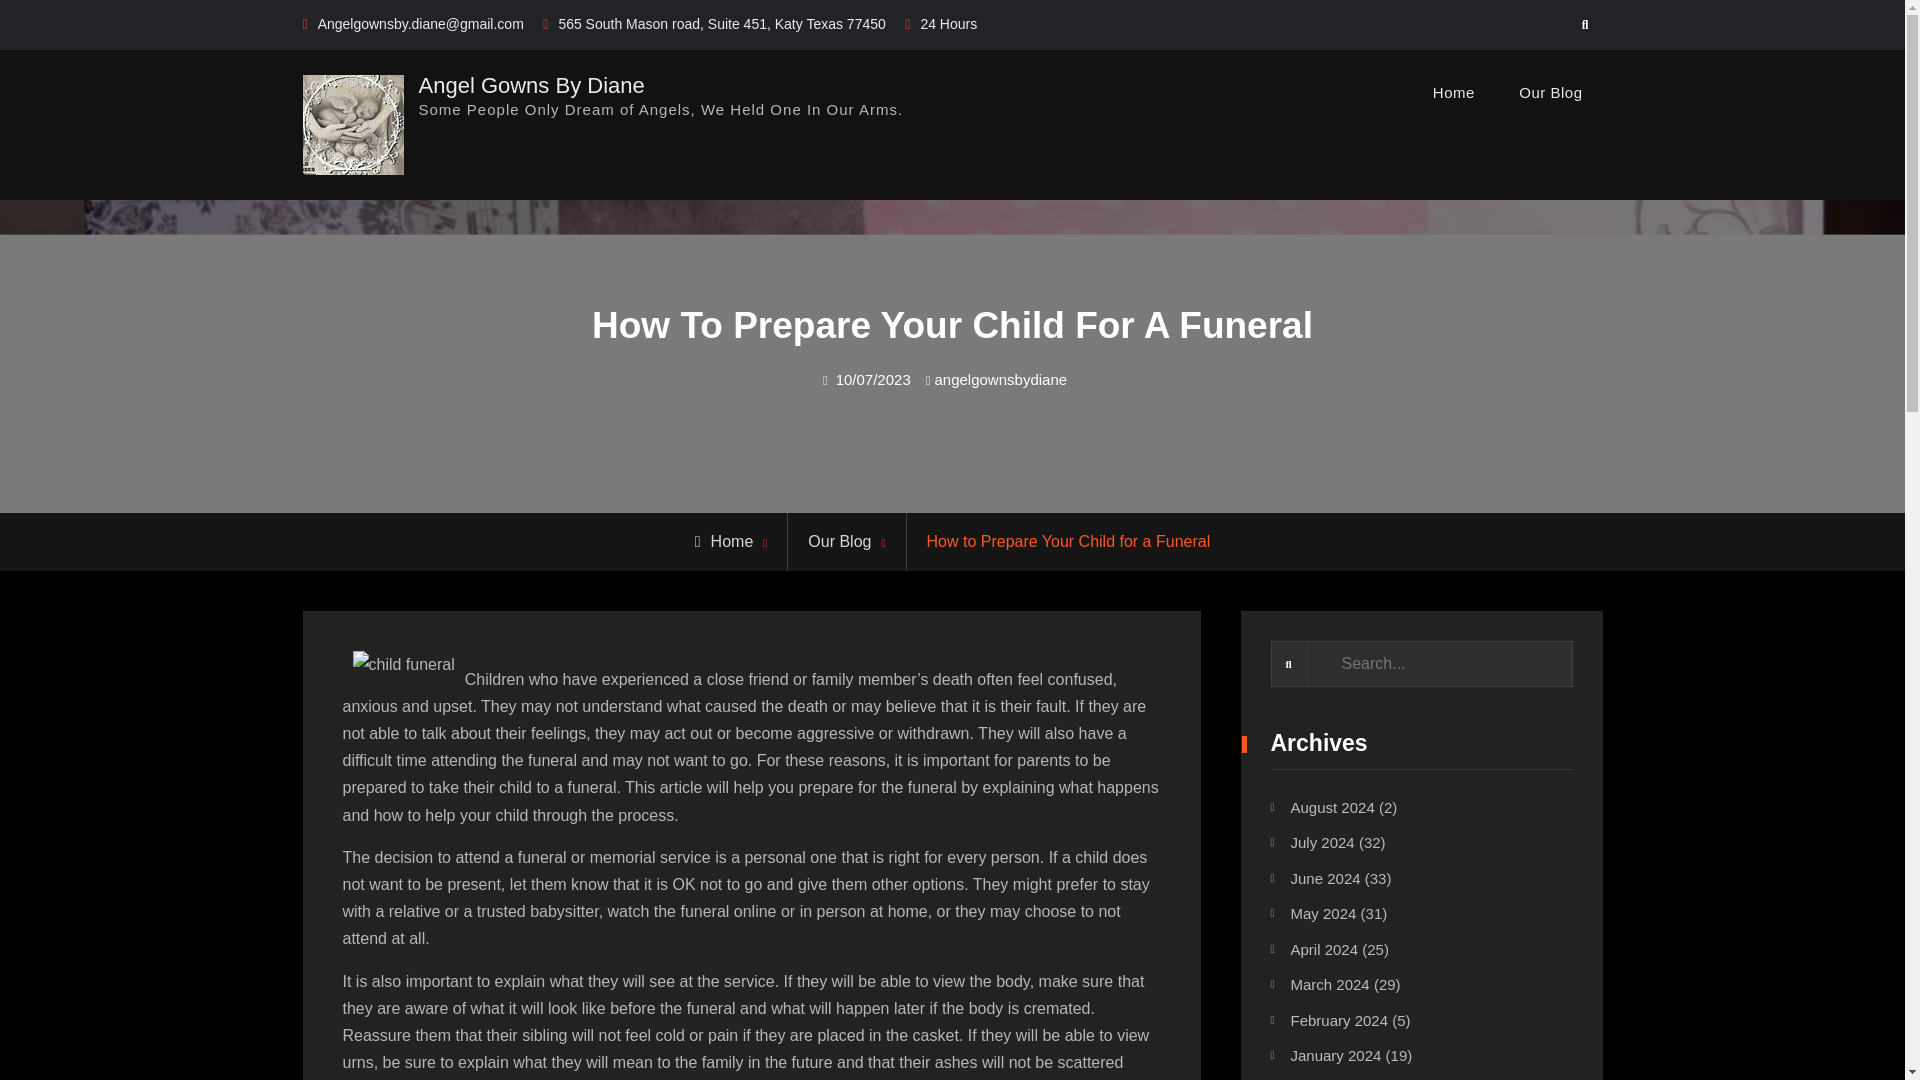  Describe the element at coordinates (1550, 92) in the screenshot. I see `Our Blog` at that location.